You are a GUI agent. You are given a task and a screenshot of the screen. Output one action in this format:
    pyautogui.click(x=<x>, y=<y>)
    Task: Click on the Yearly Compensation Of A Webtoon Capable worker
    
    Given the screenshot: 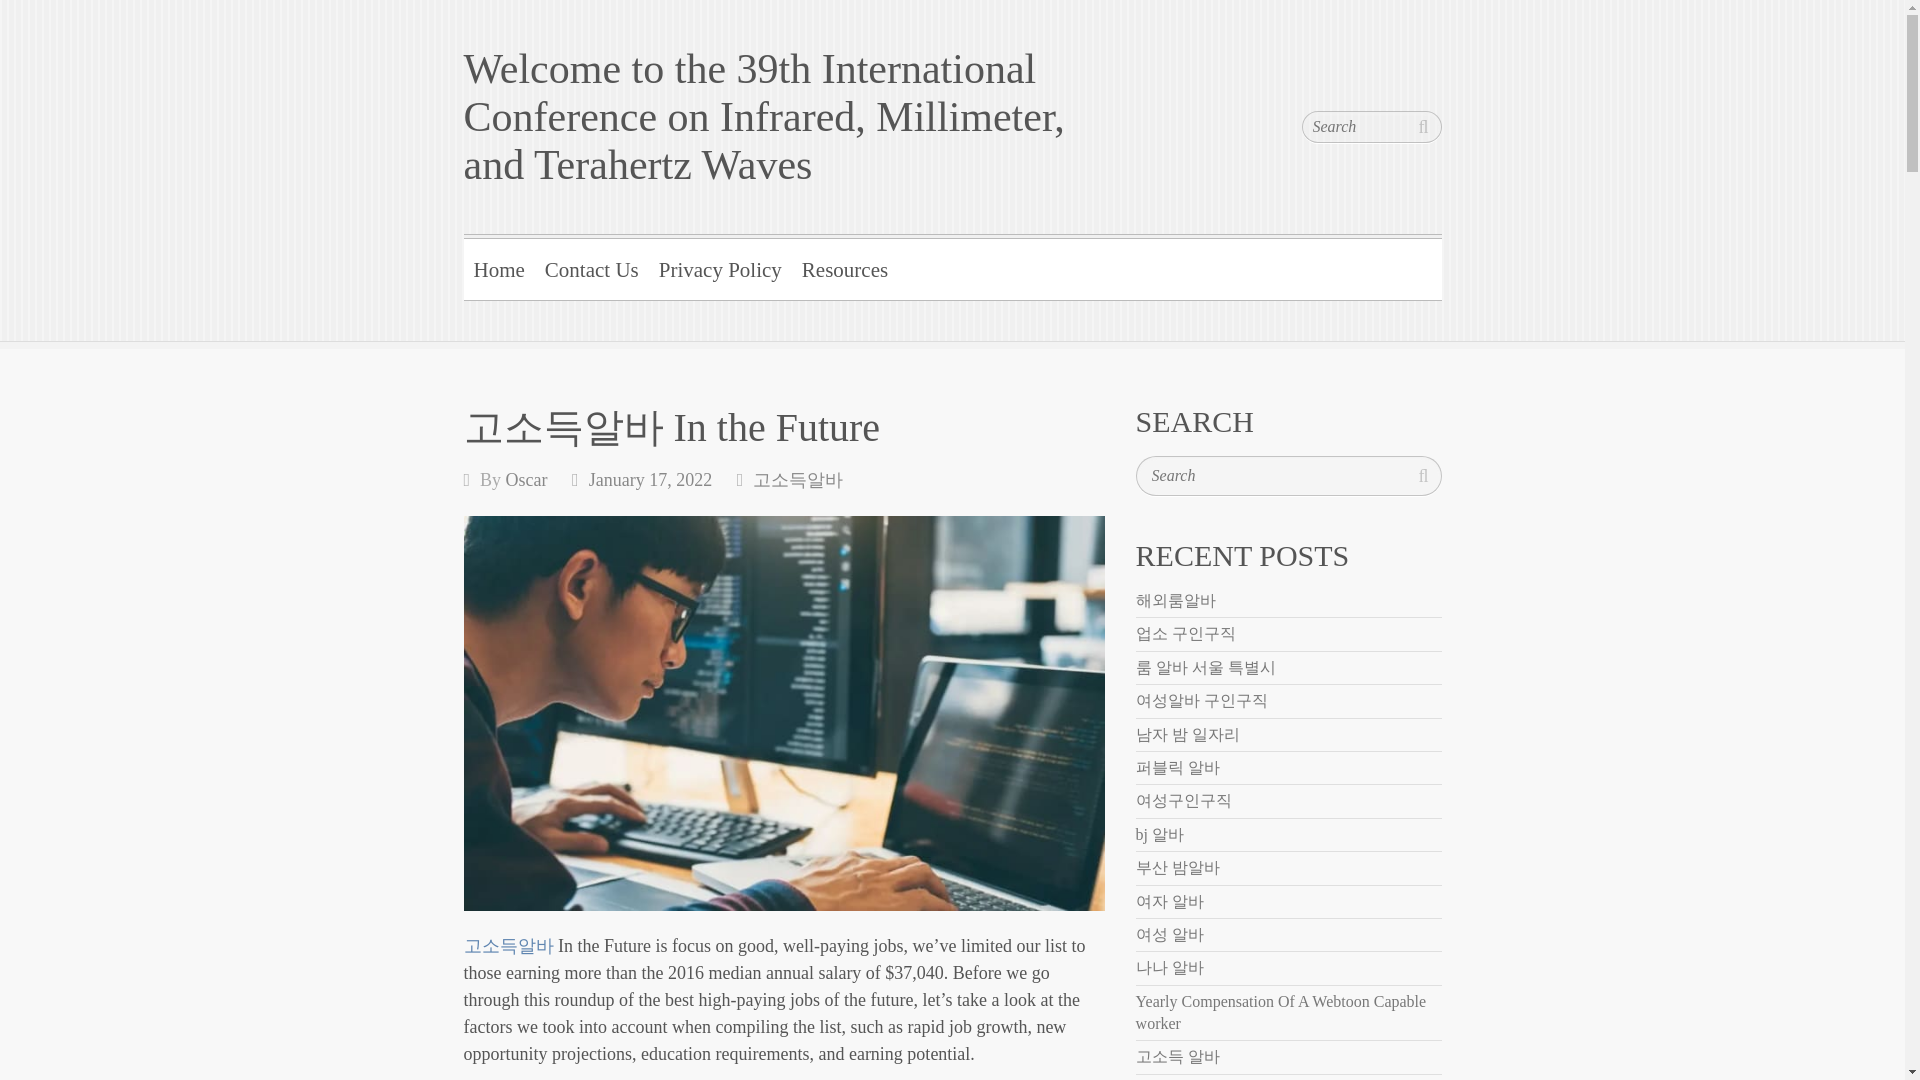 What is the action you would take?
    pyautogui.click(x=1281, y=1012)
    